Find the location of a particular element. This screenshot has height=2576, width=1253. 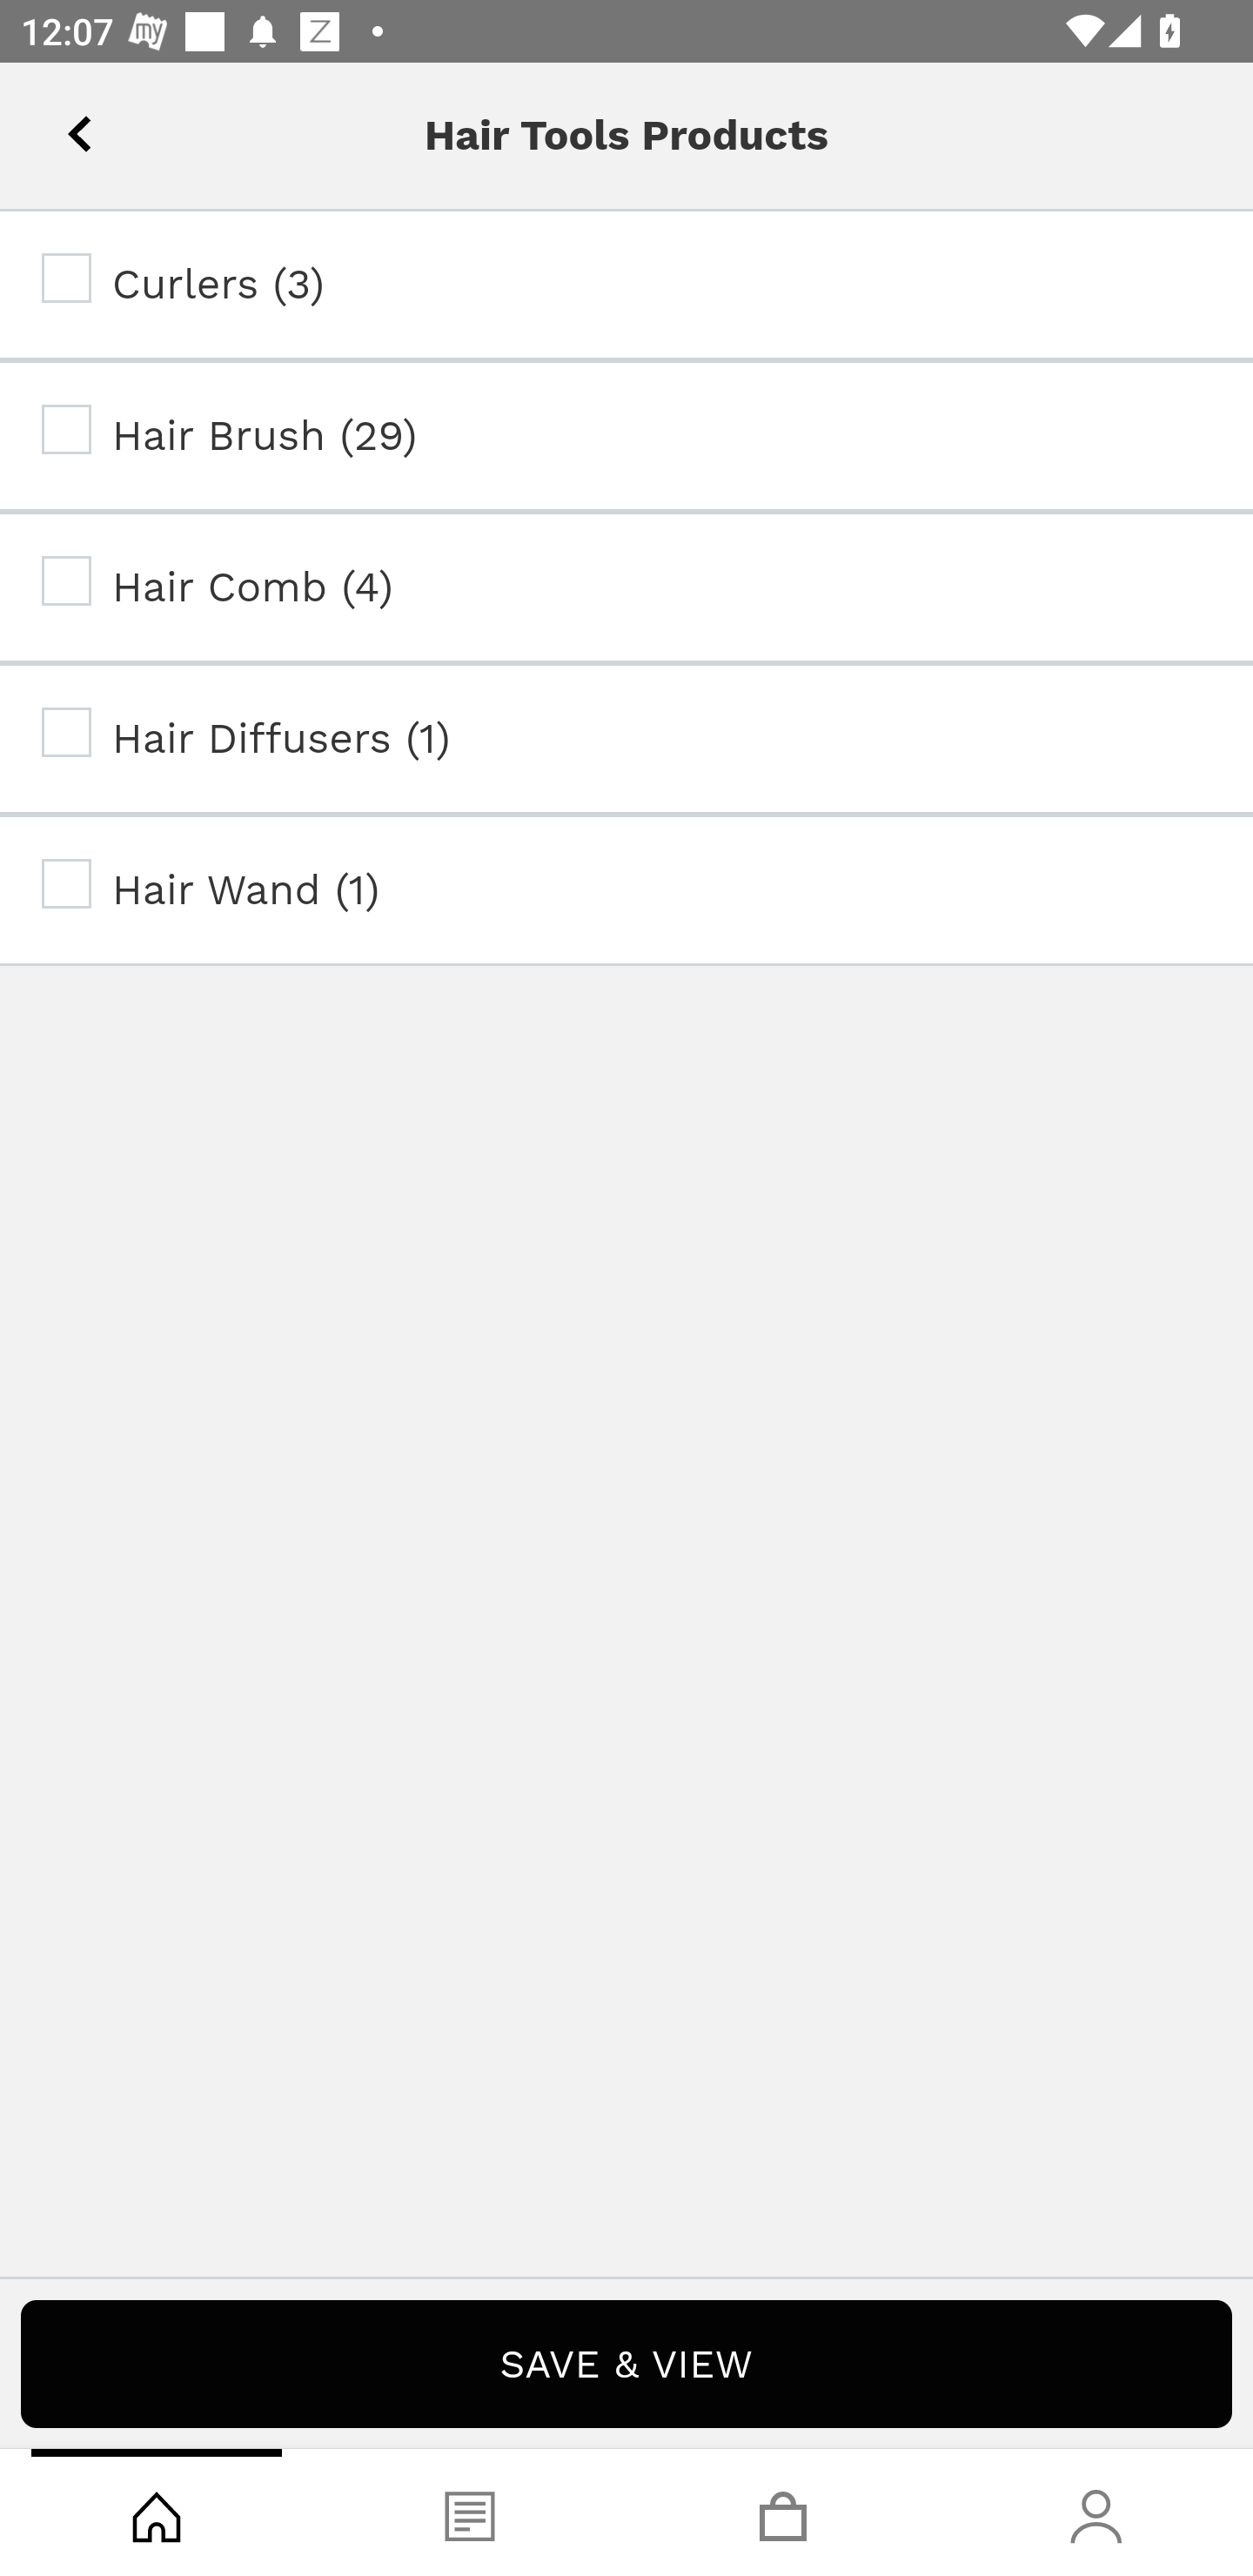

Lookfantastic USA is located at coordinates (626, 125).